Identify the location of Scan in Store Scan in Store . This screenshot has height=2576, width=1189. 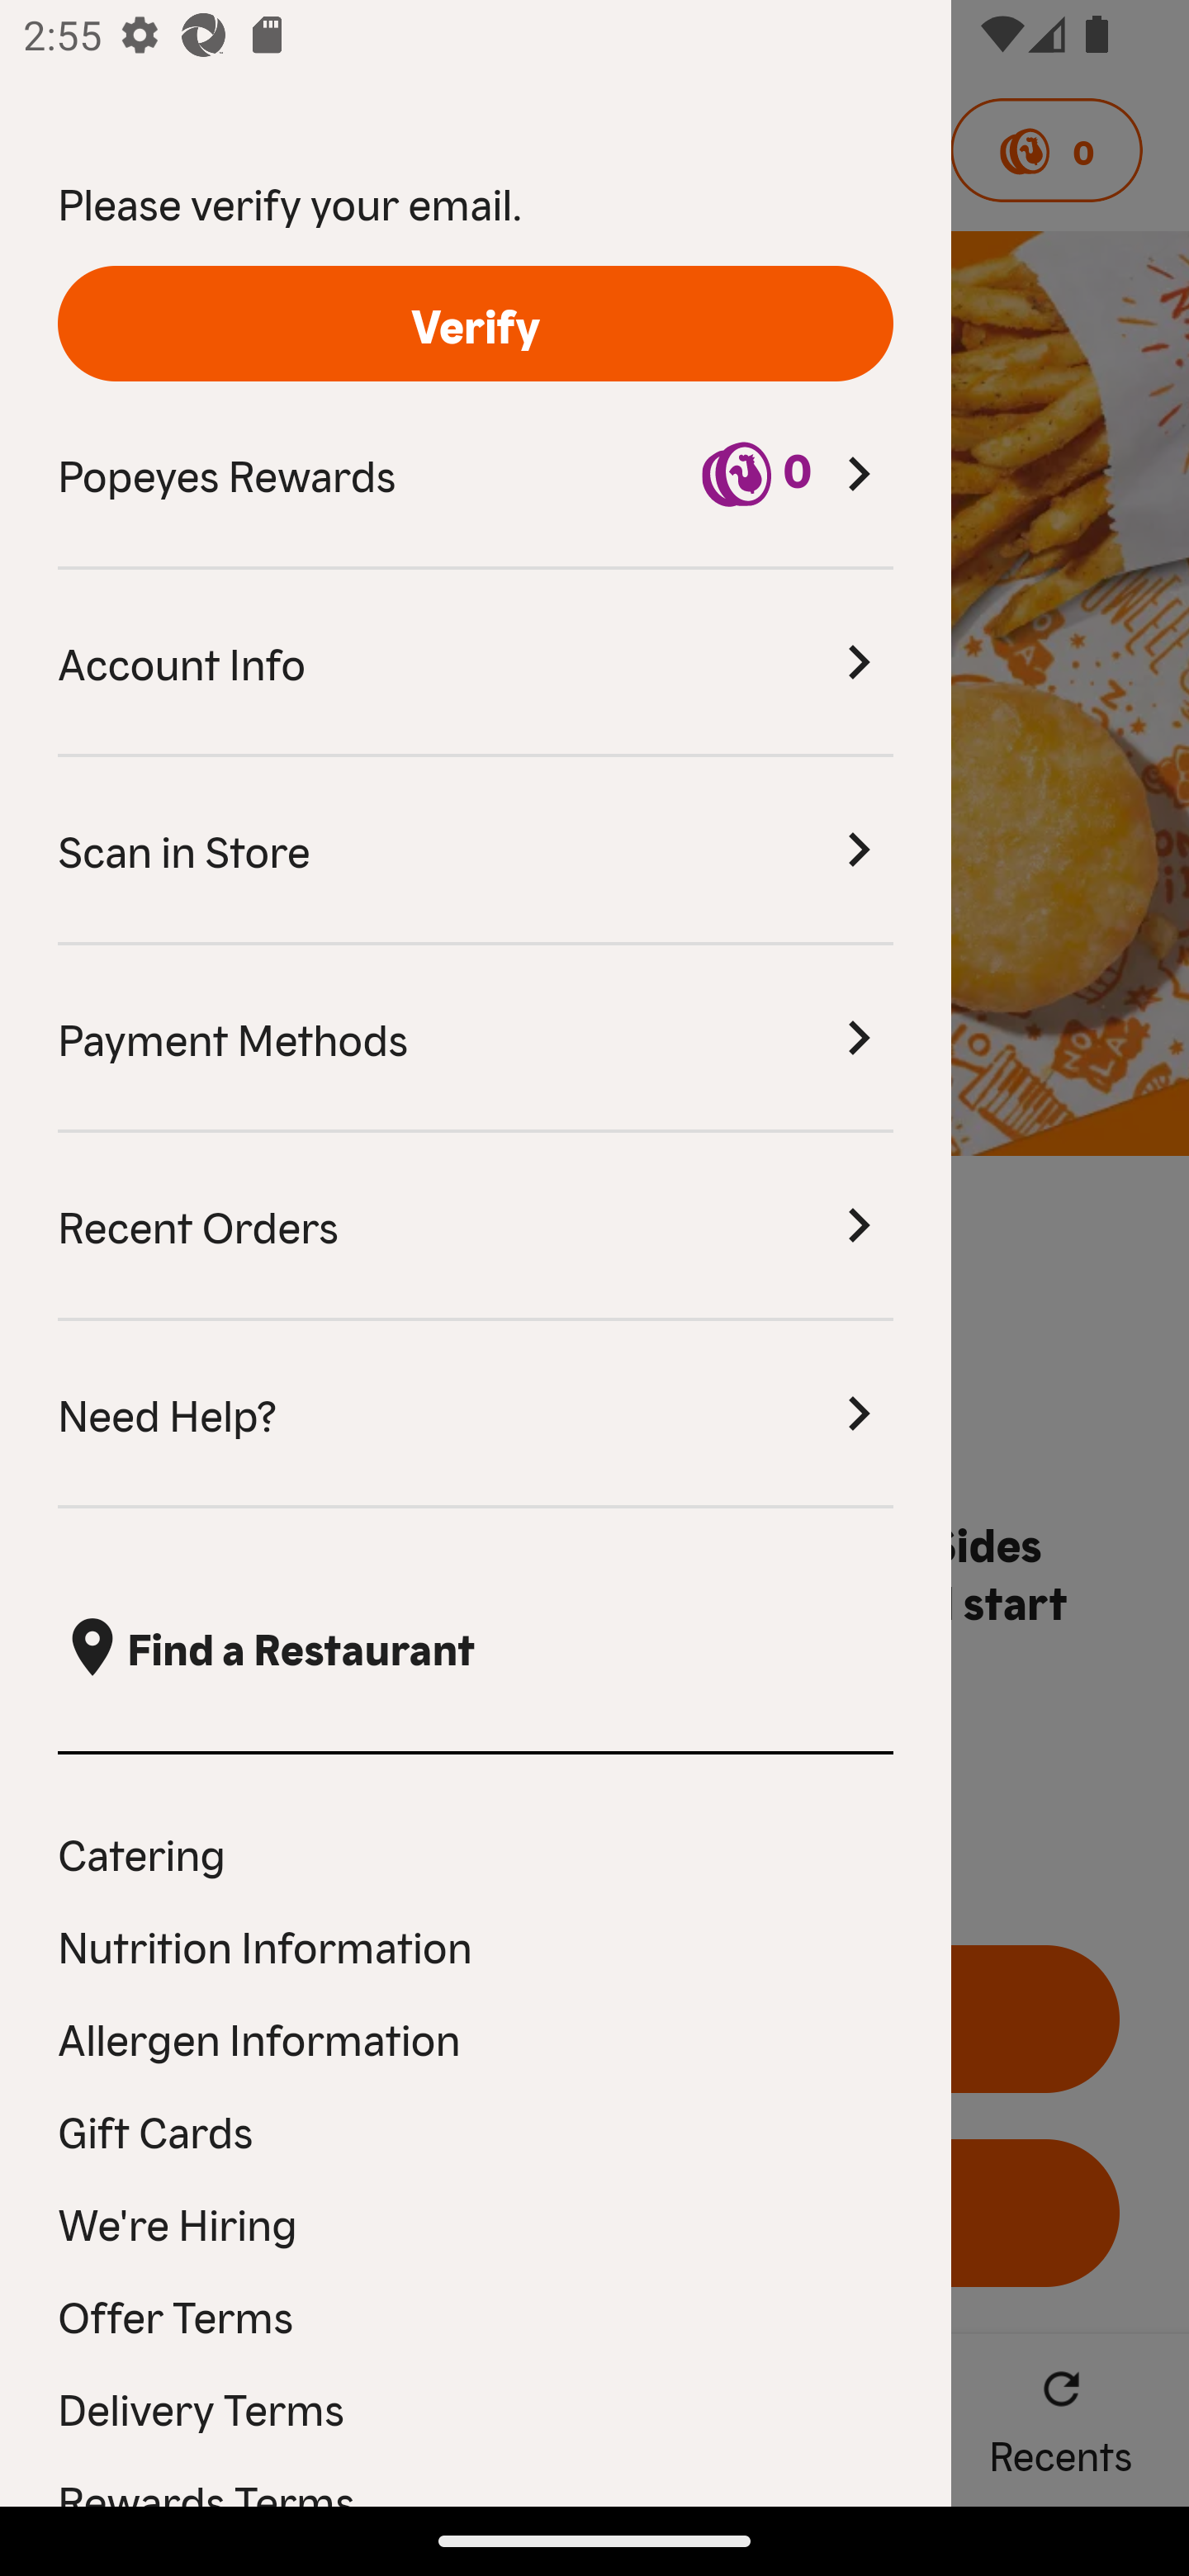
(476, 851).